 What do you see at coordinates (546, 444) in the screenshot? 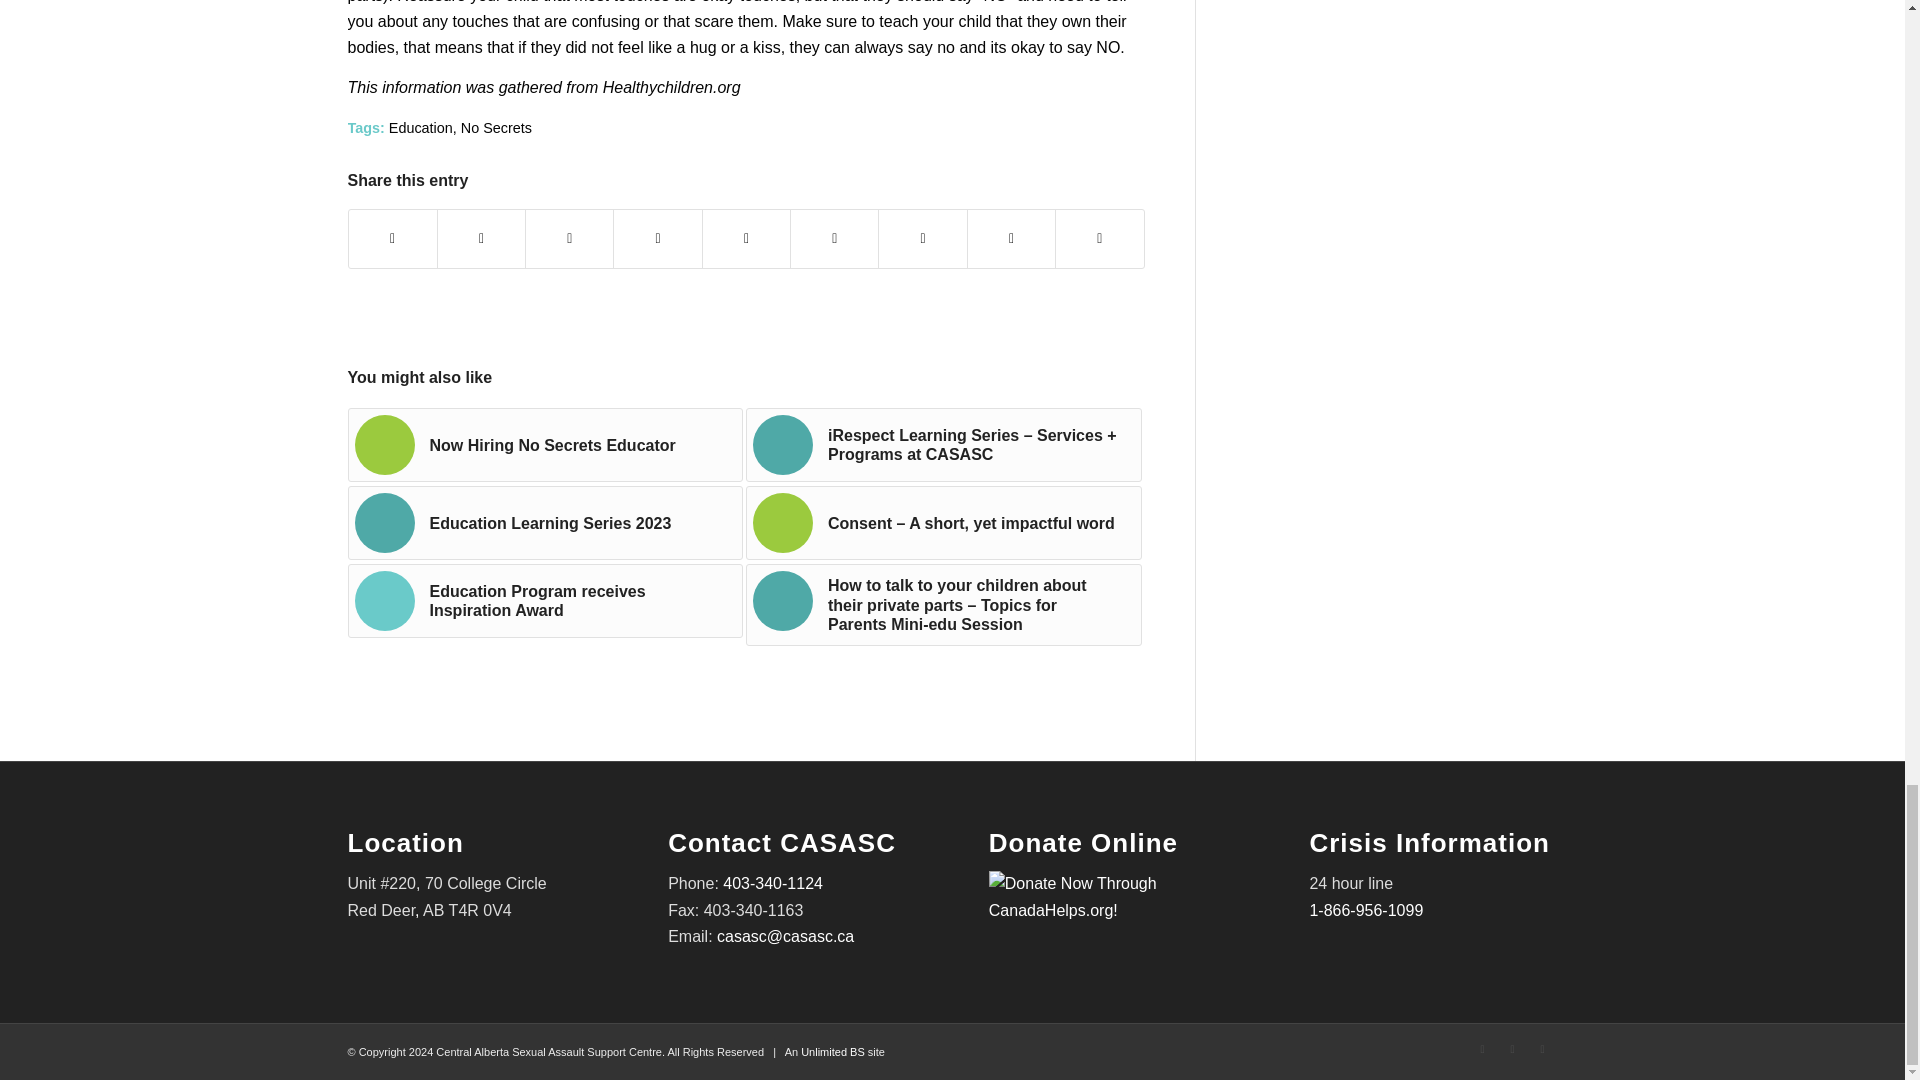
I see `Now Hiring No Secrets Educator` at bounding box center [546, 444].